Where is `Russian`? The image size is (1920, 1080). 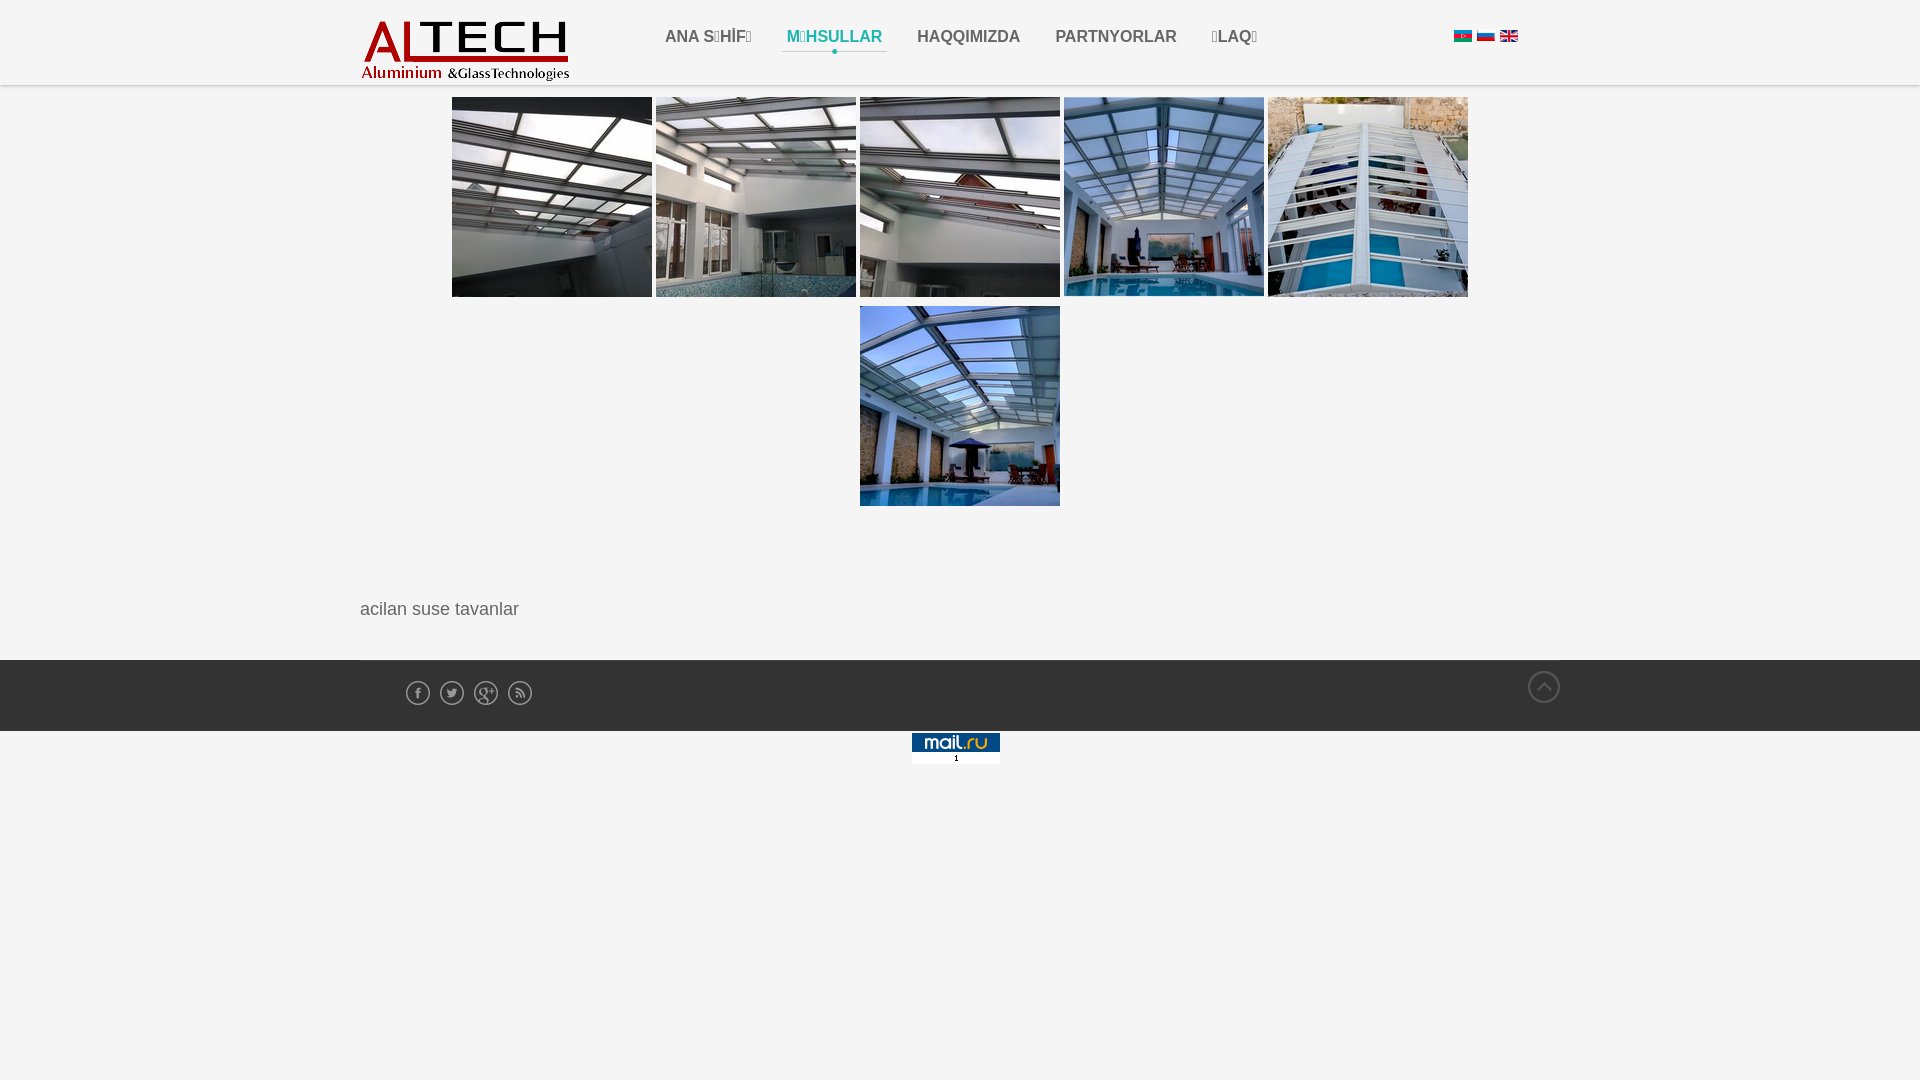
Russian is located at coordinates (1486, 35).